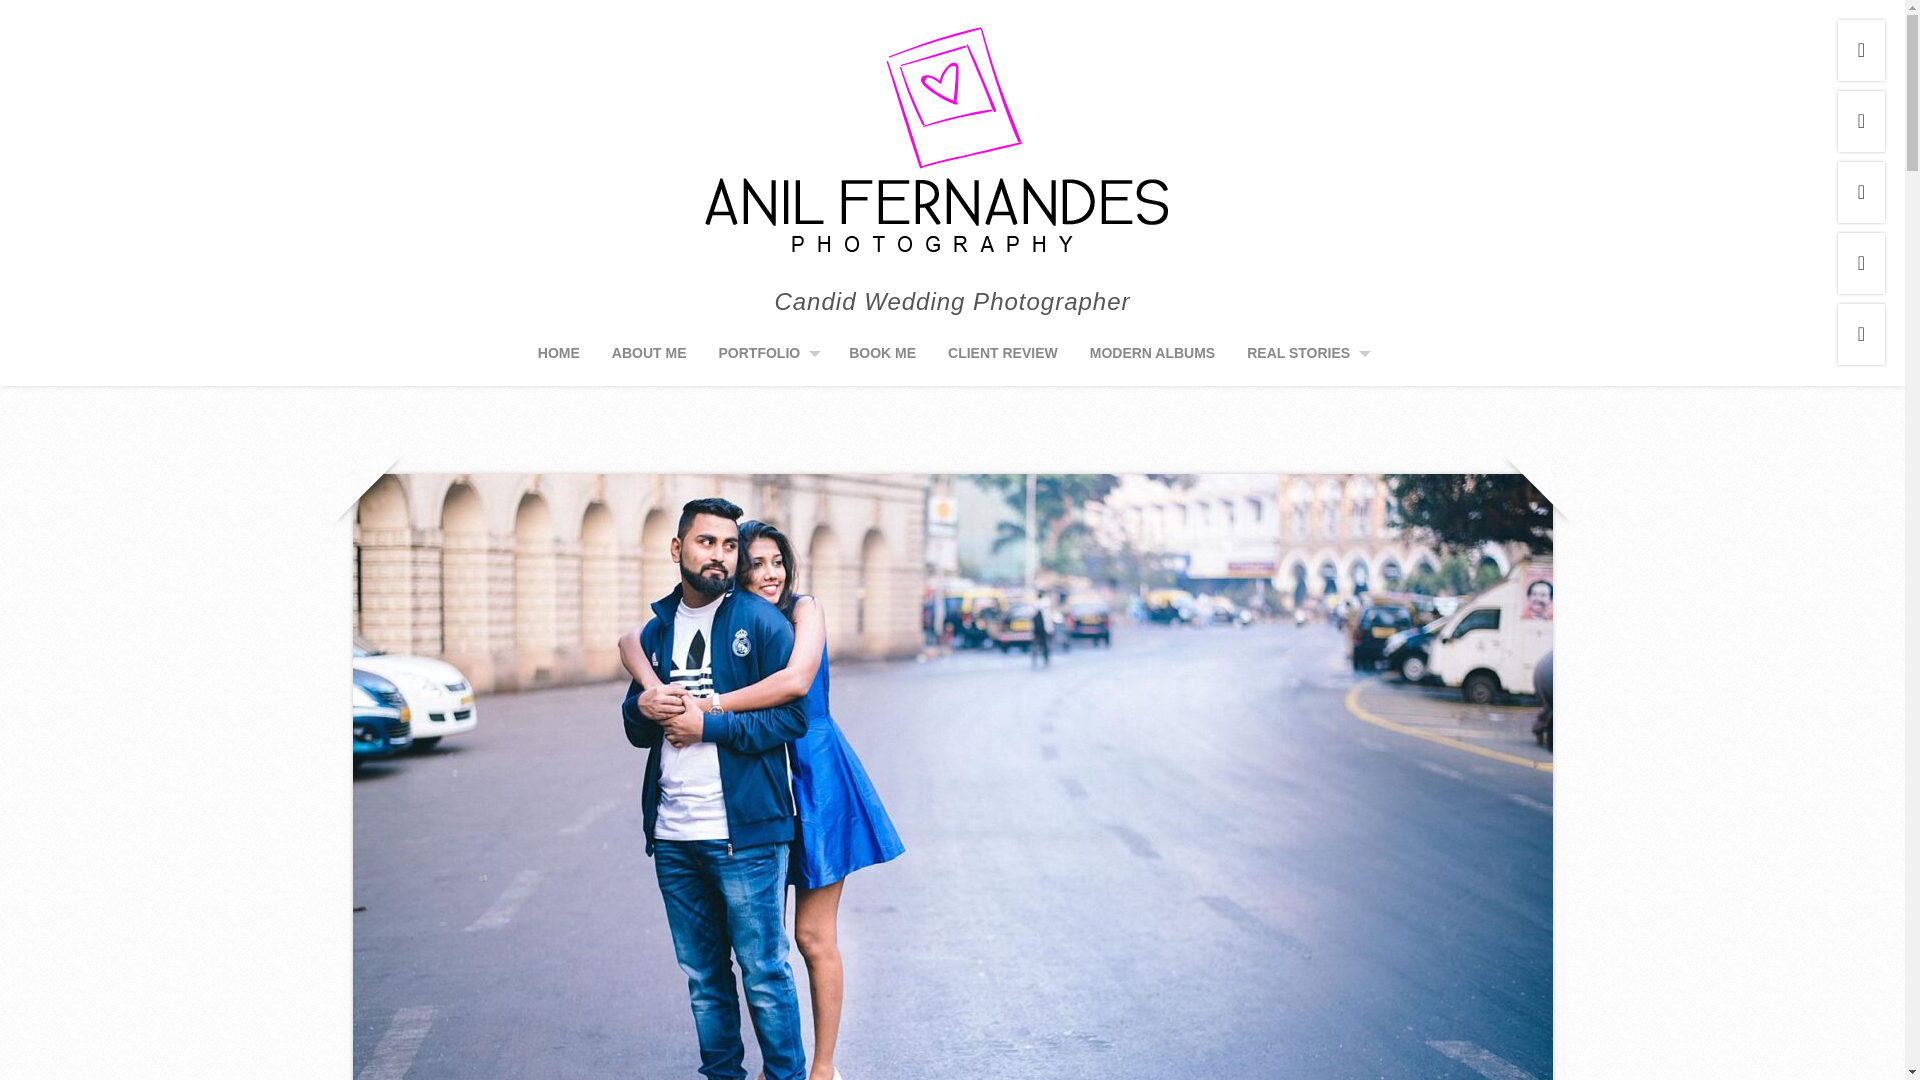 The height and width of the screenshot is (1080, 1920). Describe the element at coordinates (770, 358) in the screenshot. I see `PORTFOLIO` at that location.